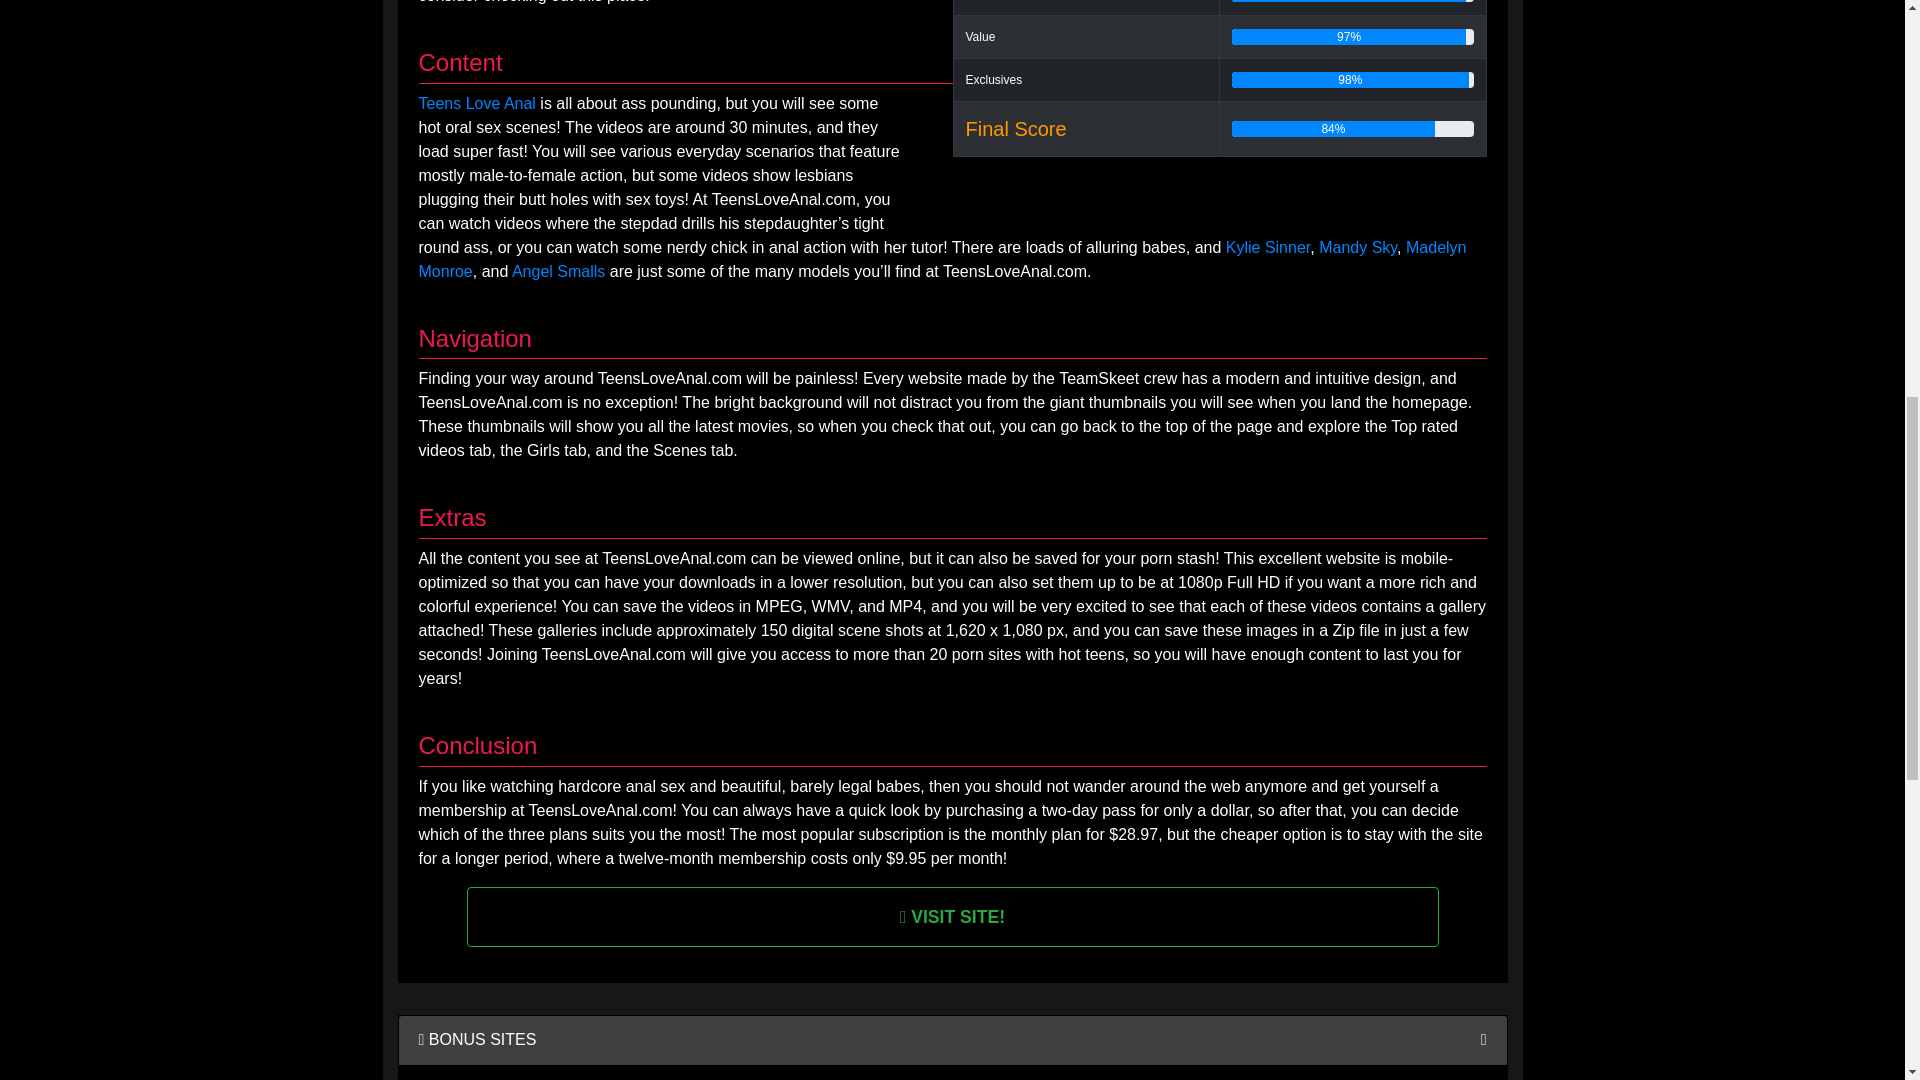 Image resolution: width=1920 pixels, height=1080 pixels. Describe the element at coordinates (476, 104) in the screenshot. I see `Teens Love Anal` at that location.